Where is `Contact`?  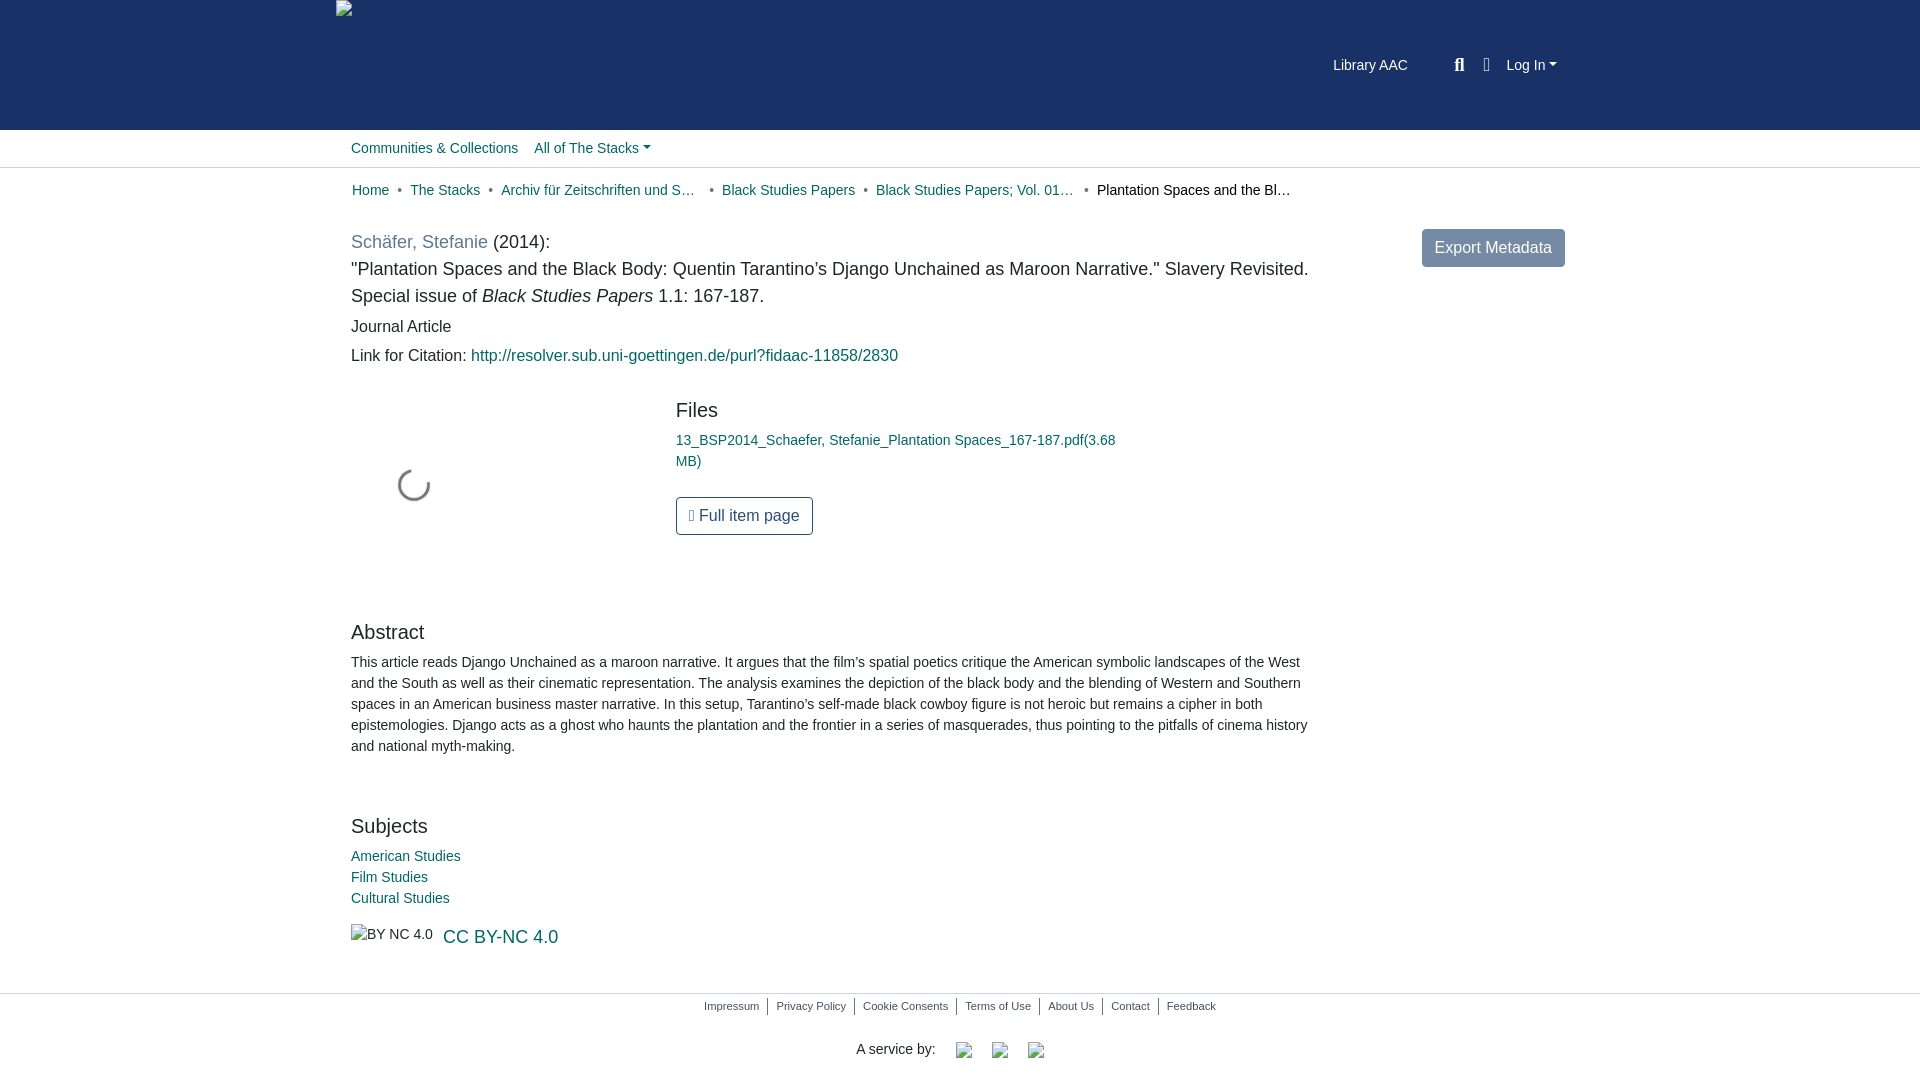 Contact is located at coordinates (1130, 1006).